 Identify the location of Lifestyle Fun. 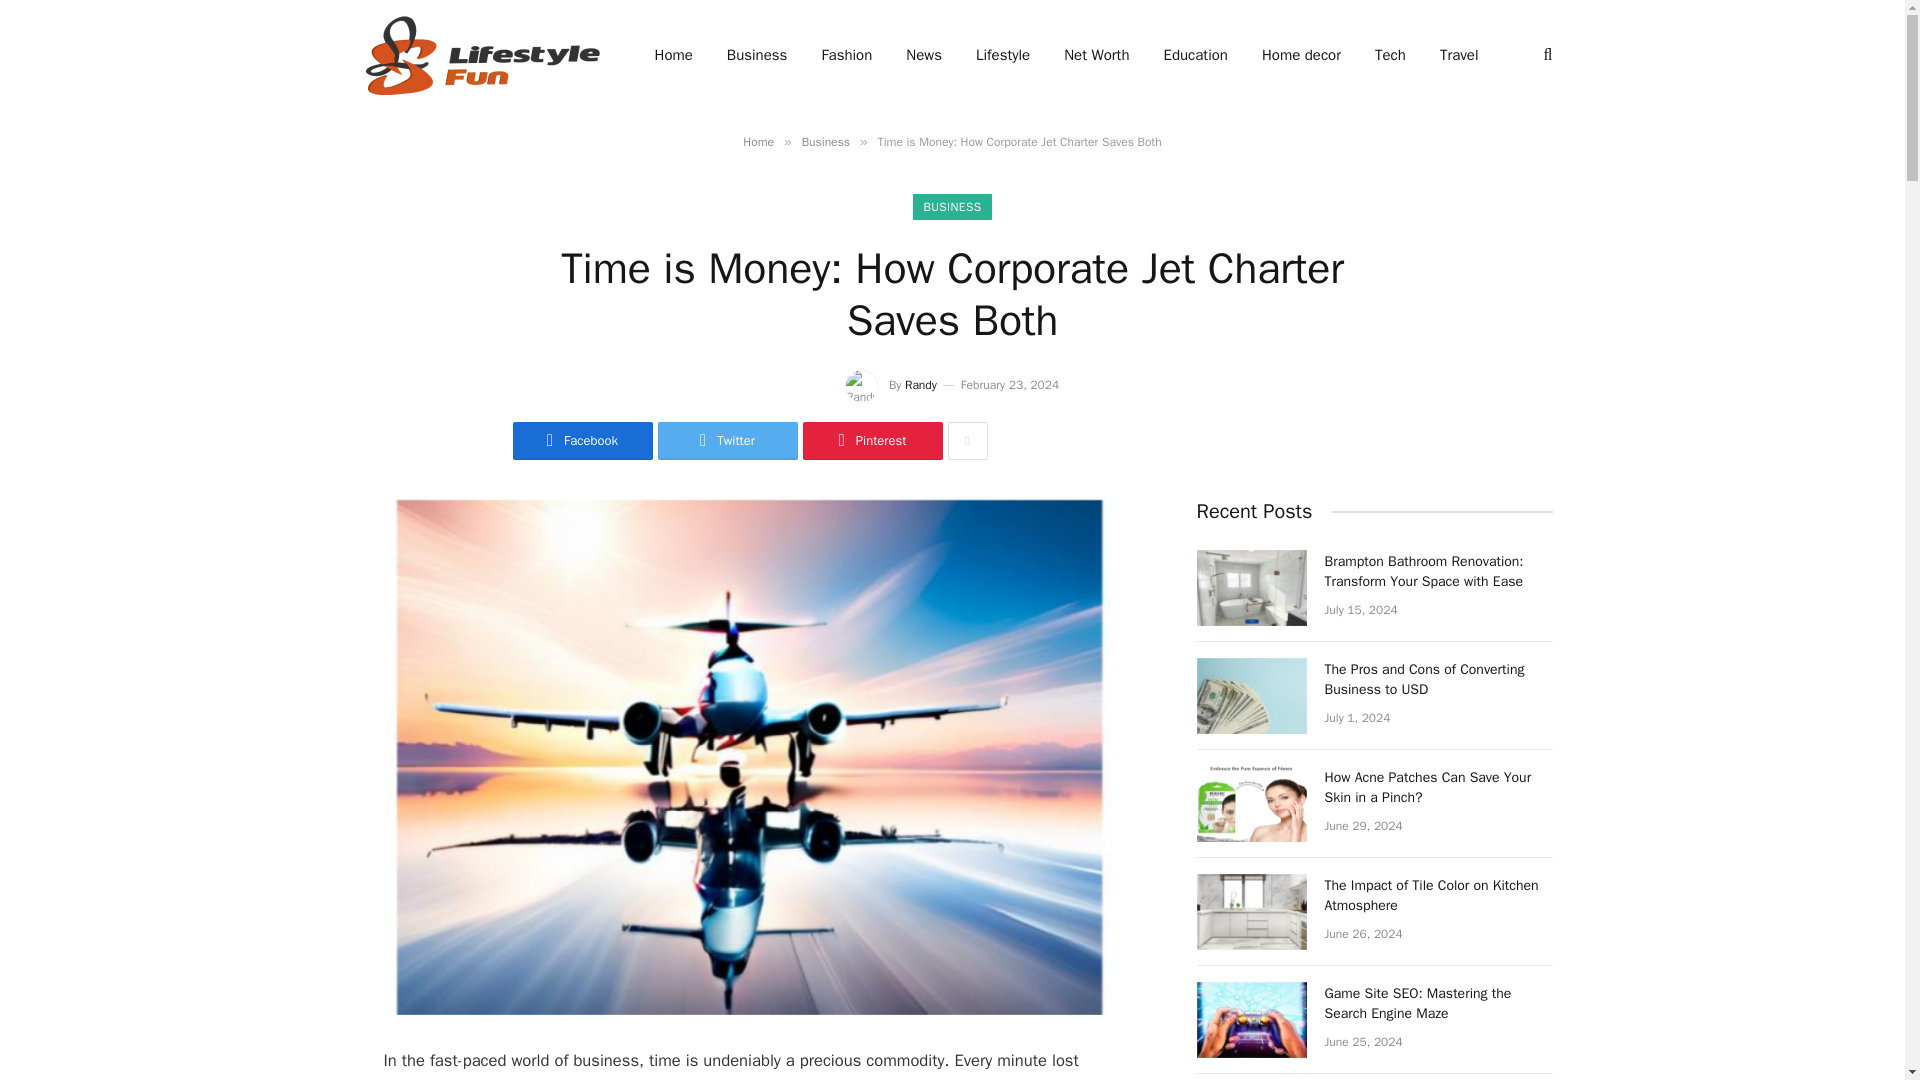
(476, 55).